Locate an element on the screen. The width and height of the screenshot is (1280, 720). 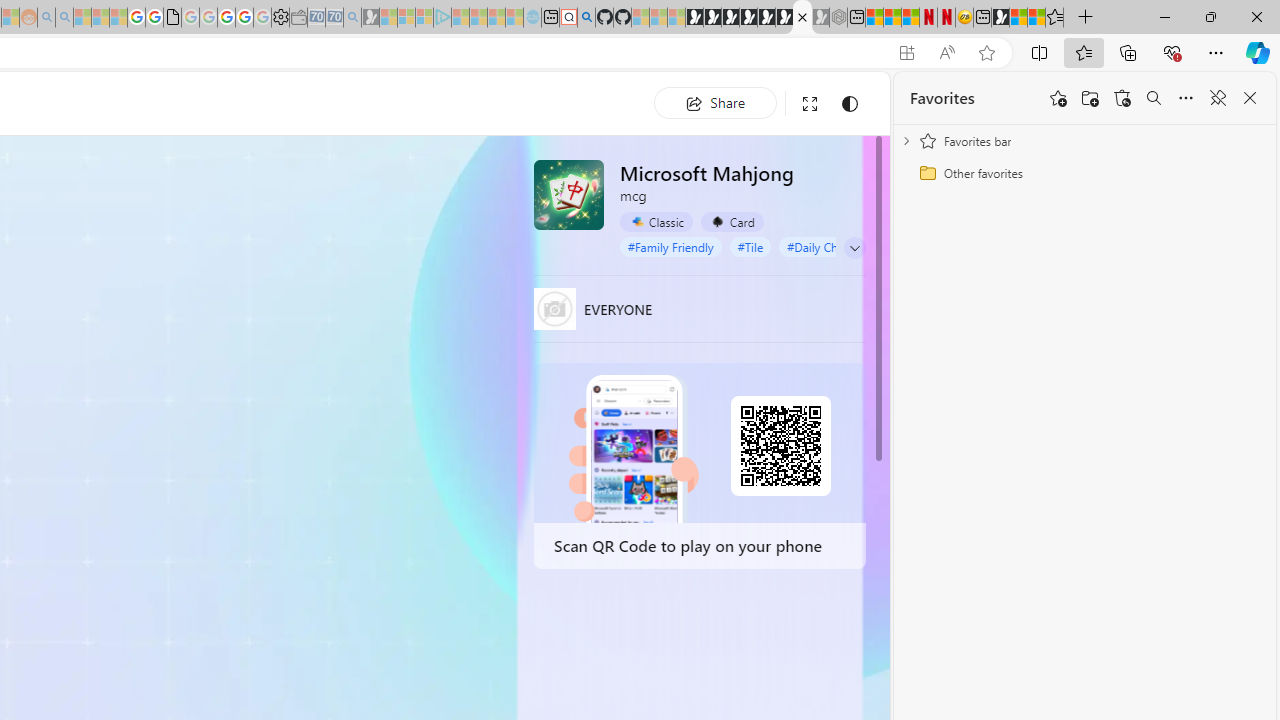
#Daily Challenge is located at coordinates (832, 246).